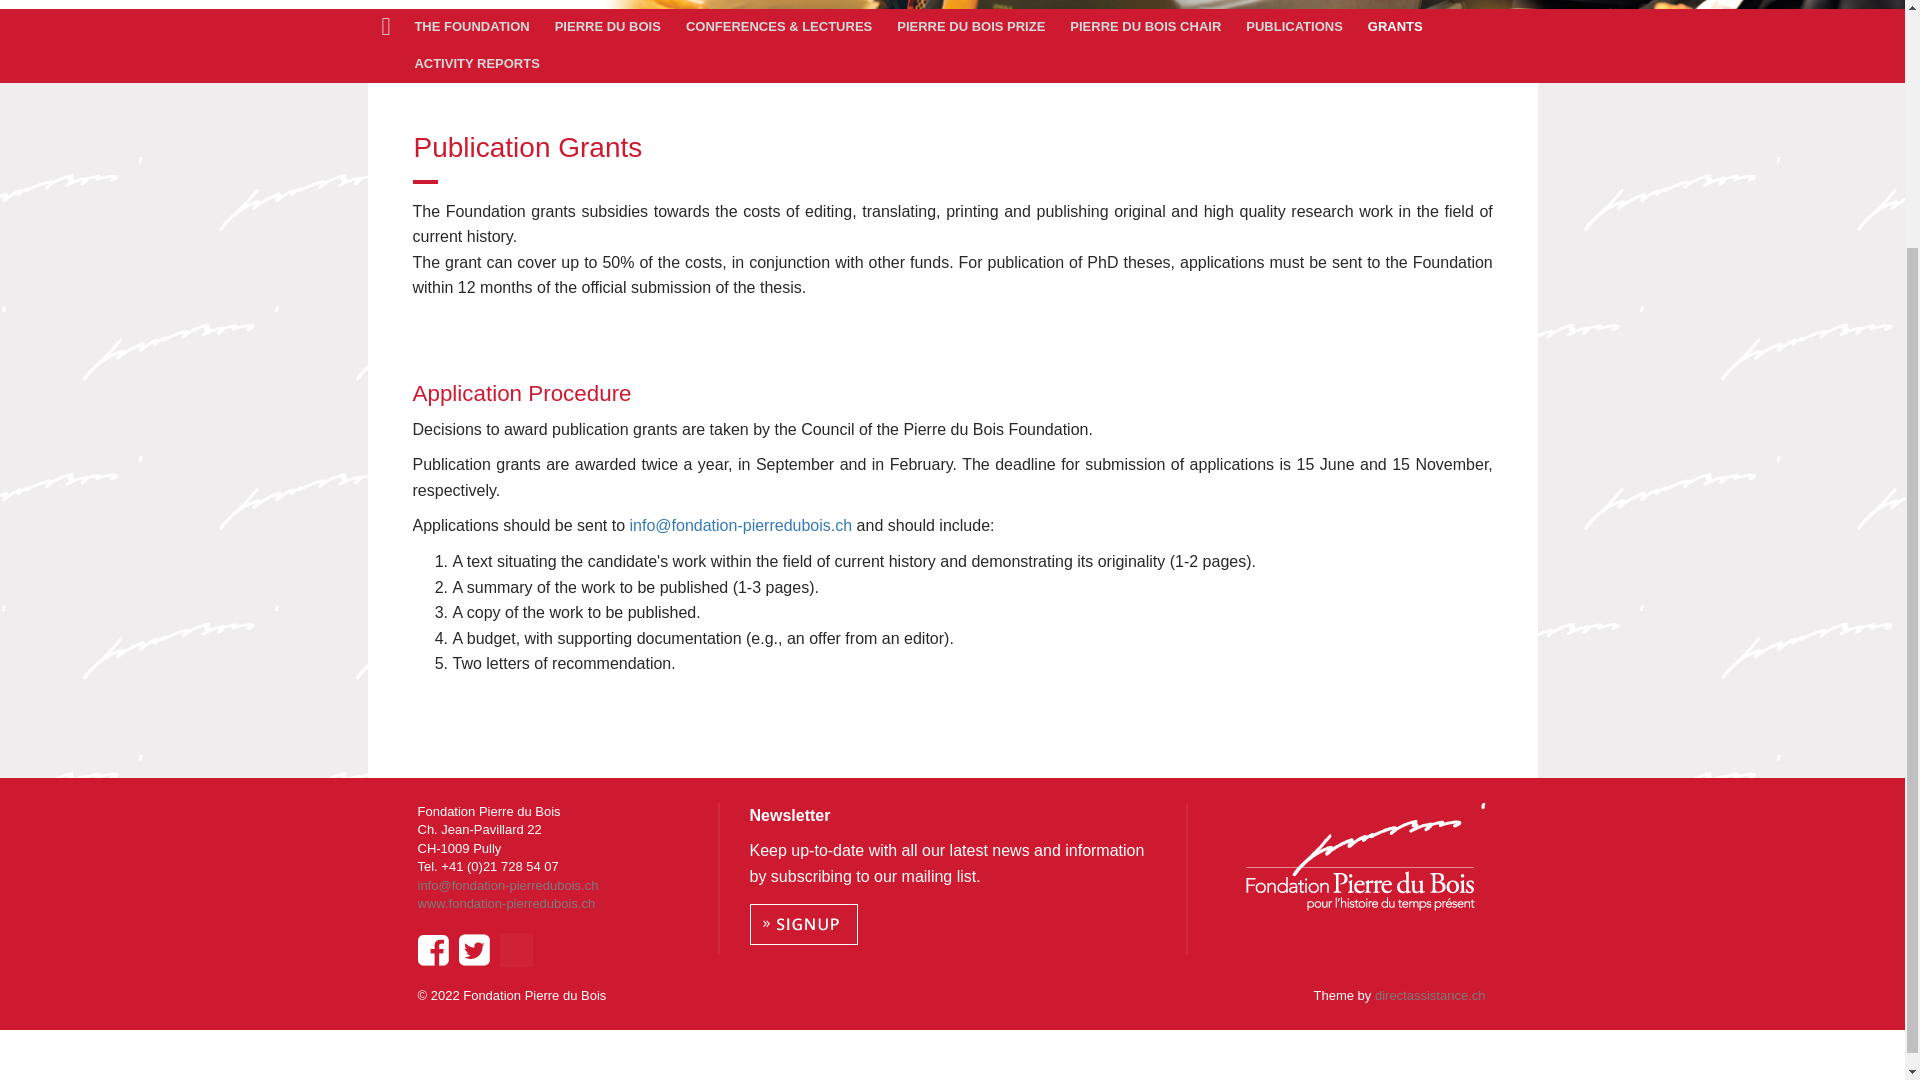 This screenshot has height=1080, width=1920. Describe the element at coordinates (474, 950) in the screenshot. I see `Twitter` at that location.